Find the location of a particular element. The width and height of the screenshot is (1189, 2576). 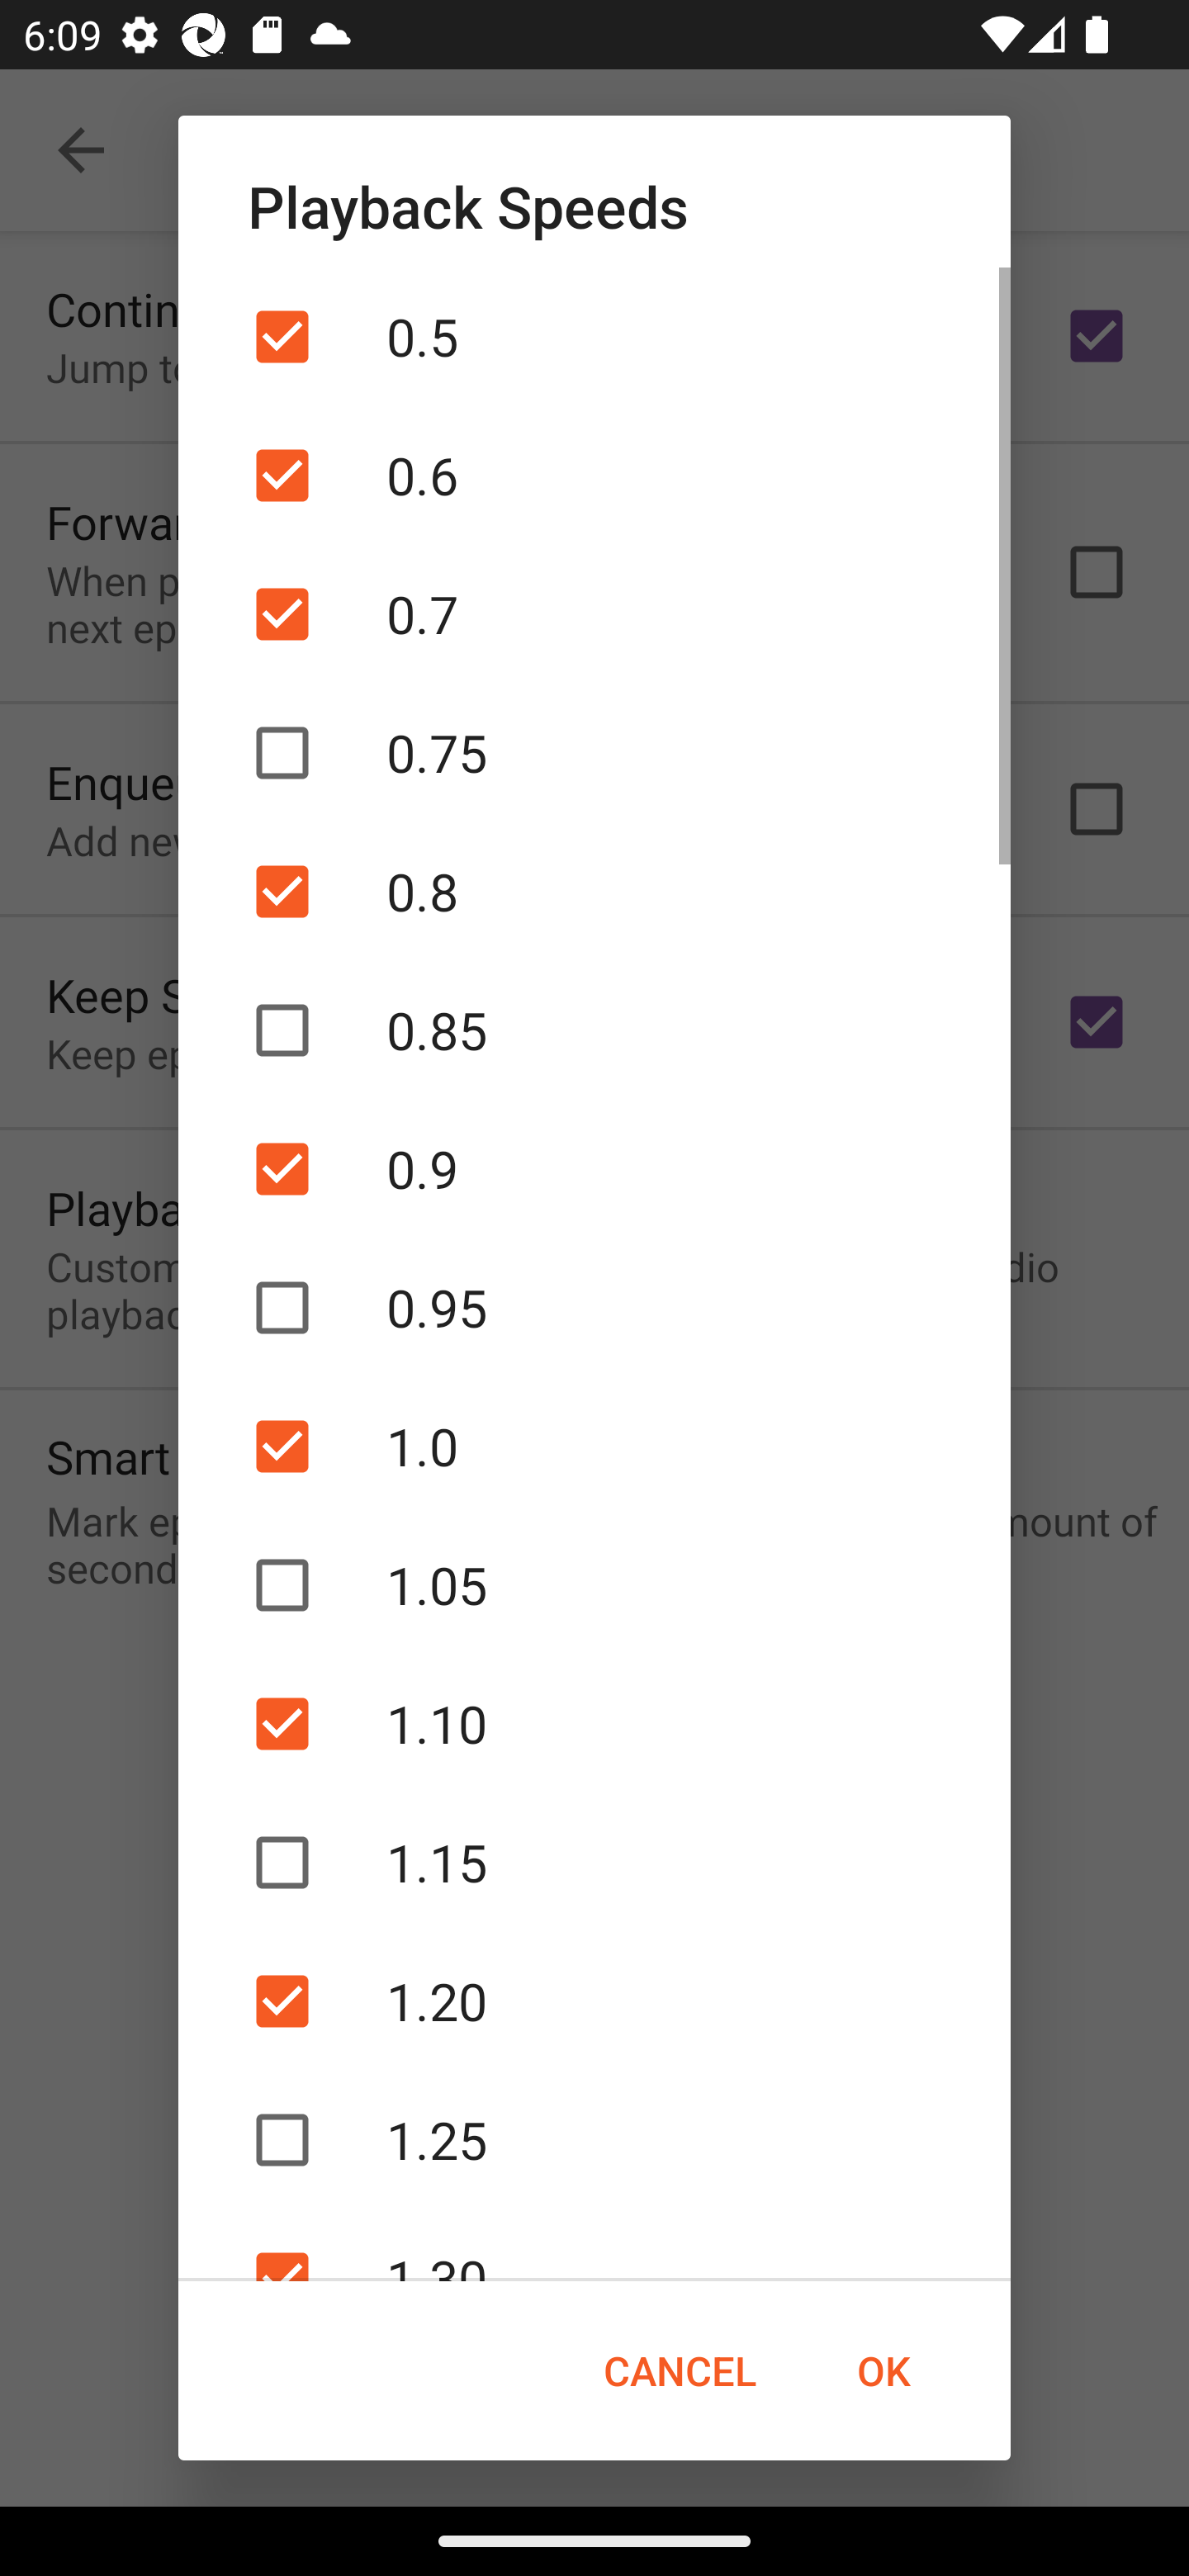

0.95 is located at coordinates (594, 1308).